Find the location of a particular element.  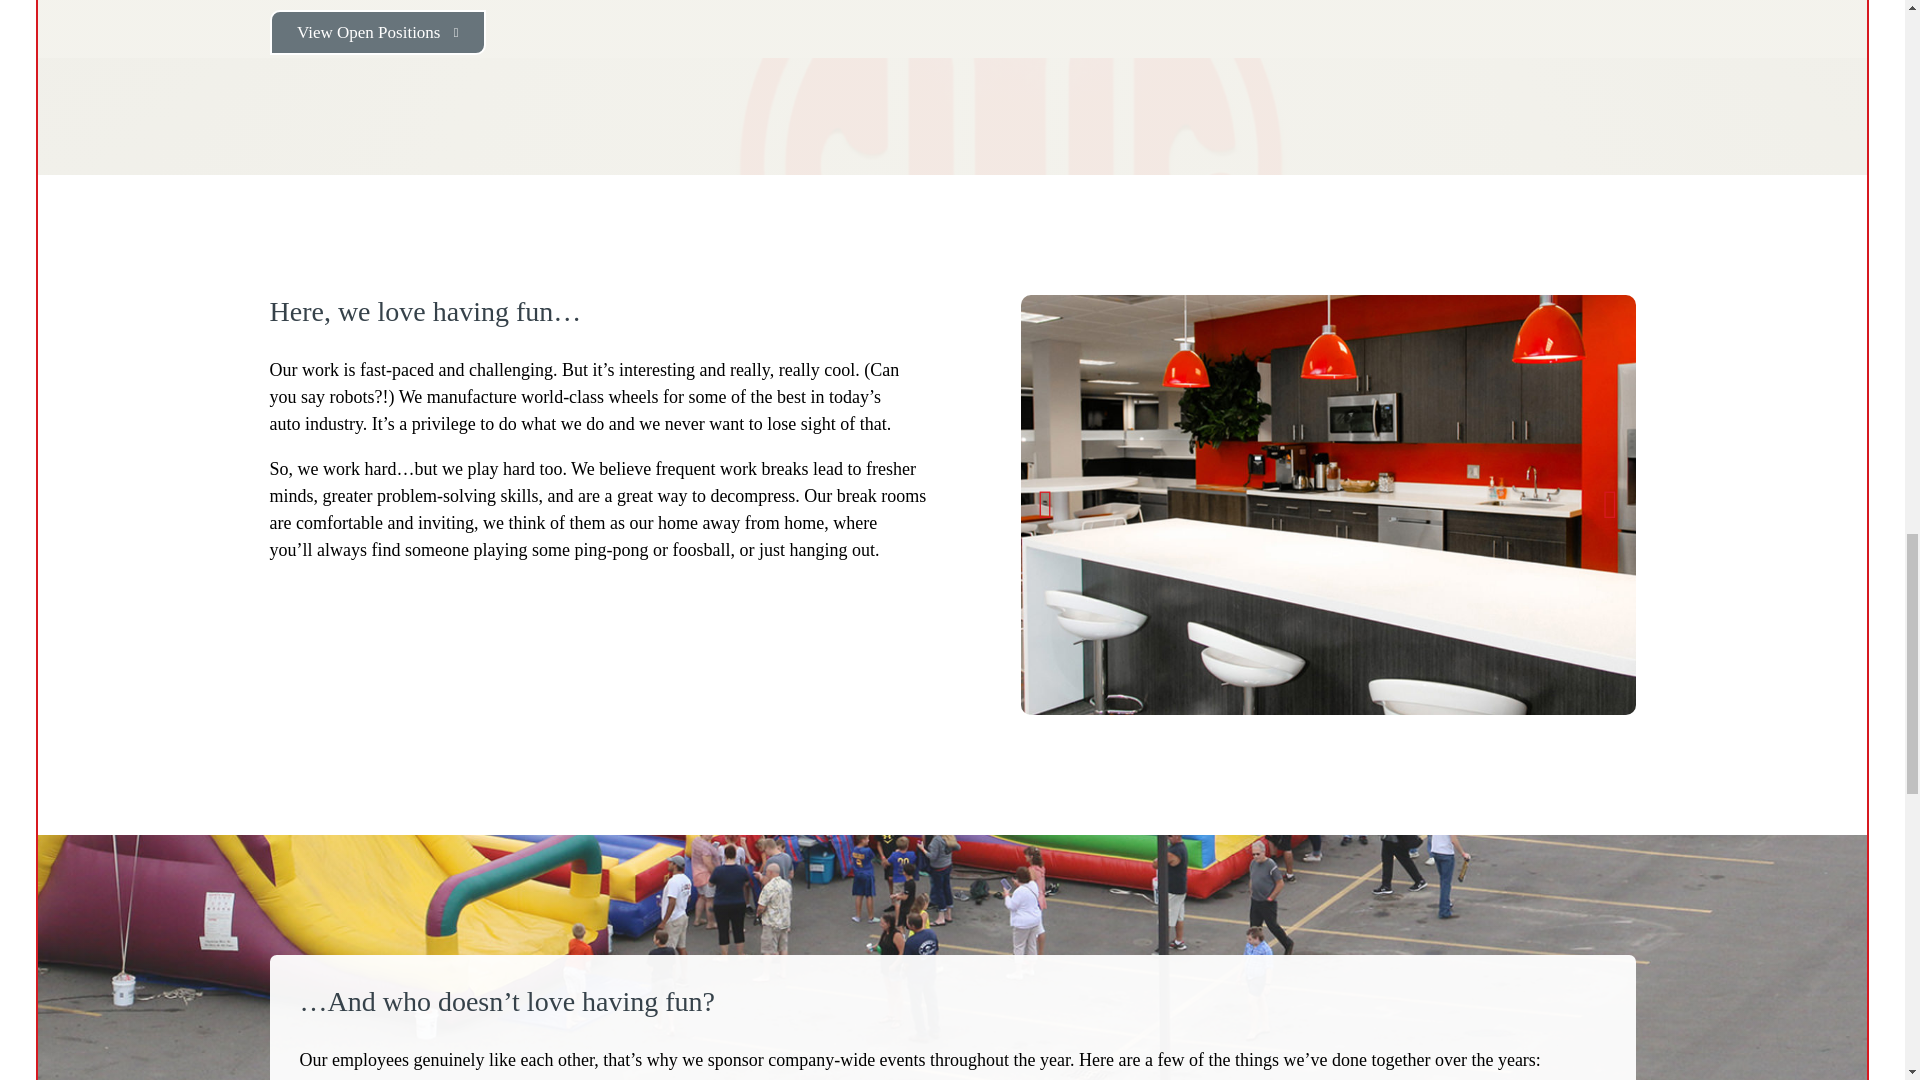

View Open Positions is located at coordinates (378, 32).